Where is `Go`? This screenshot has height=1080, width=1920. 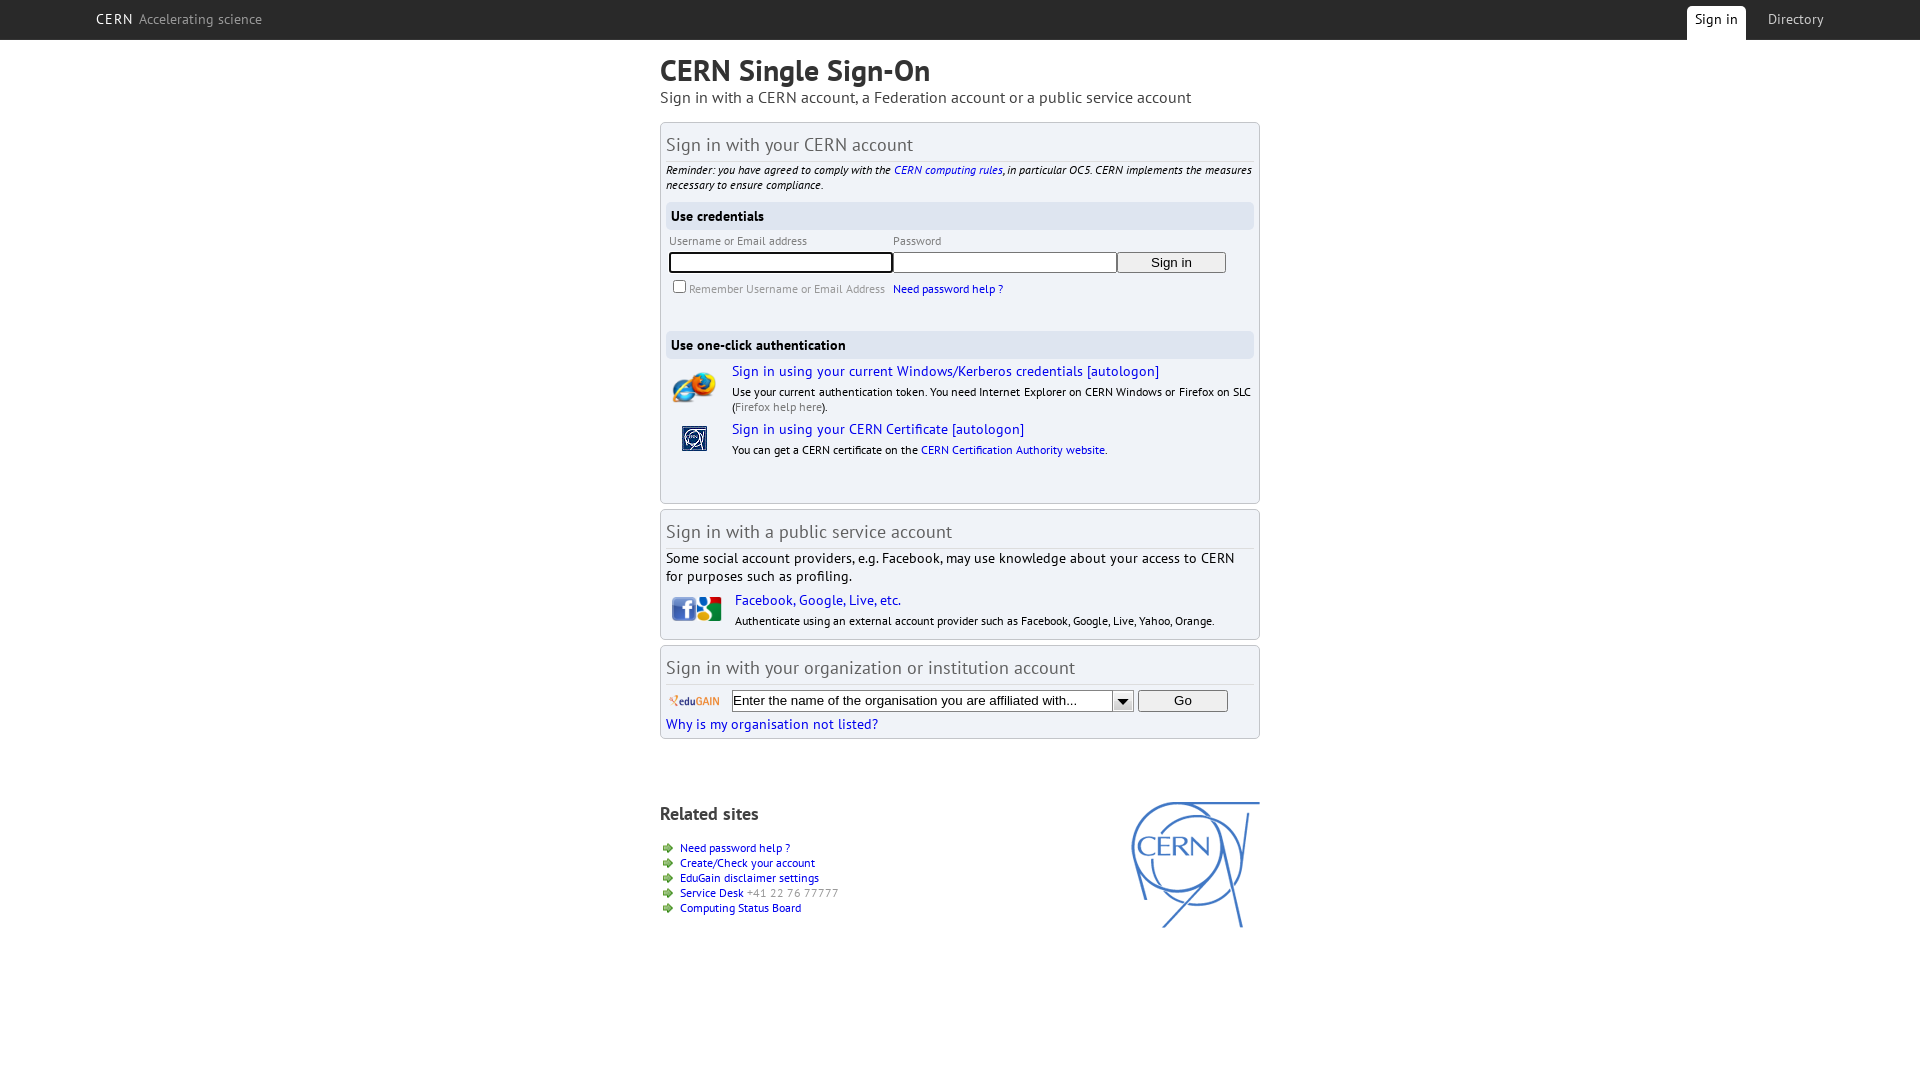 Go is located at coordinates (1183, 701).